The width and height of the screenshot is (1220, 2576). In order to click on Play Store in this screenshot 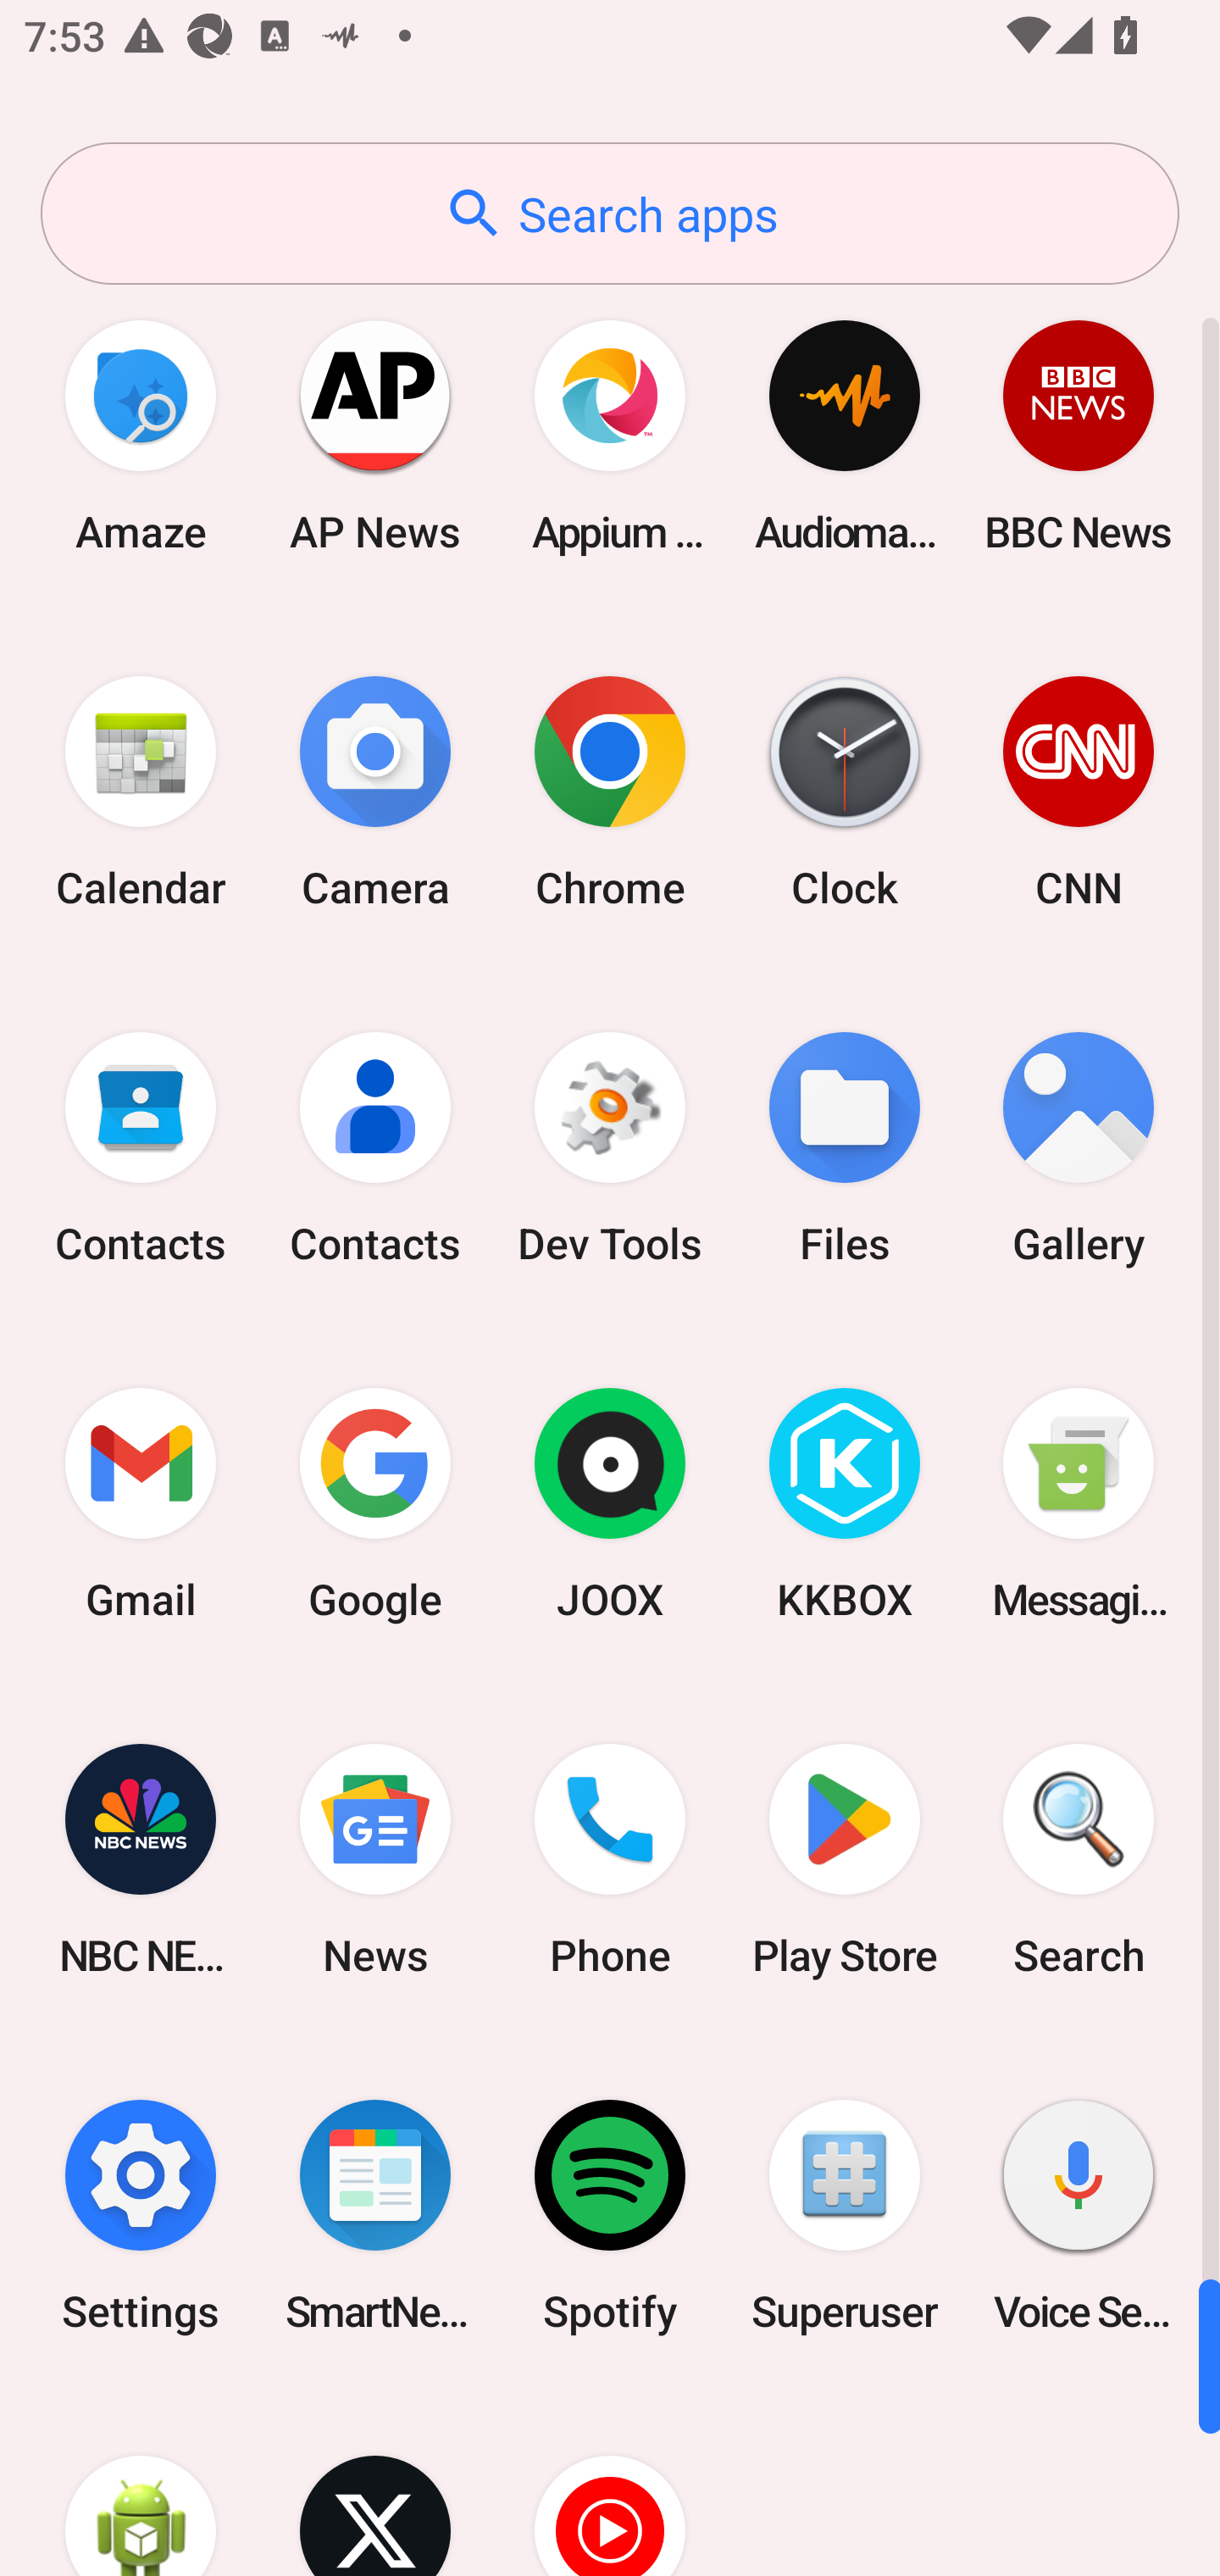, I will do `click(844, 1859)`.